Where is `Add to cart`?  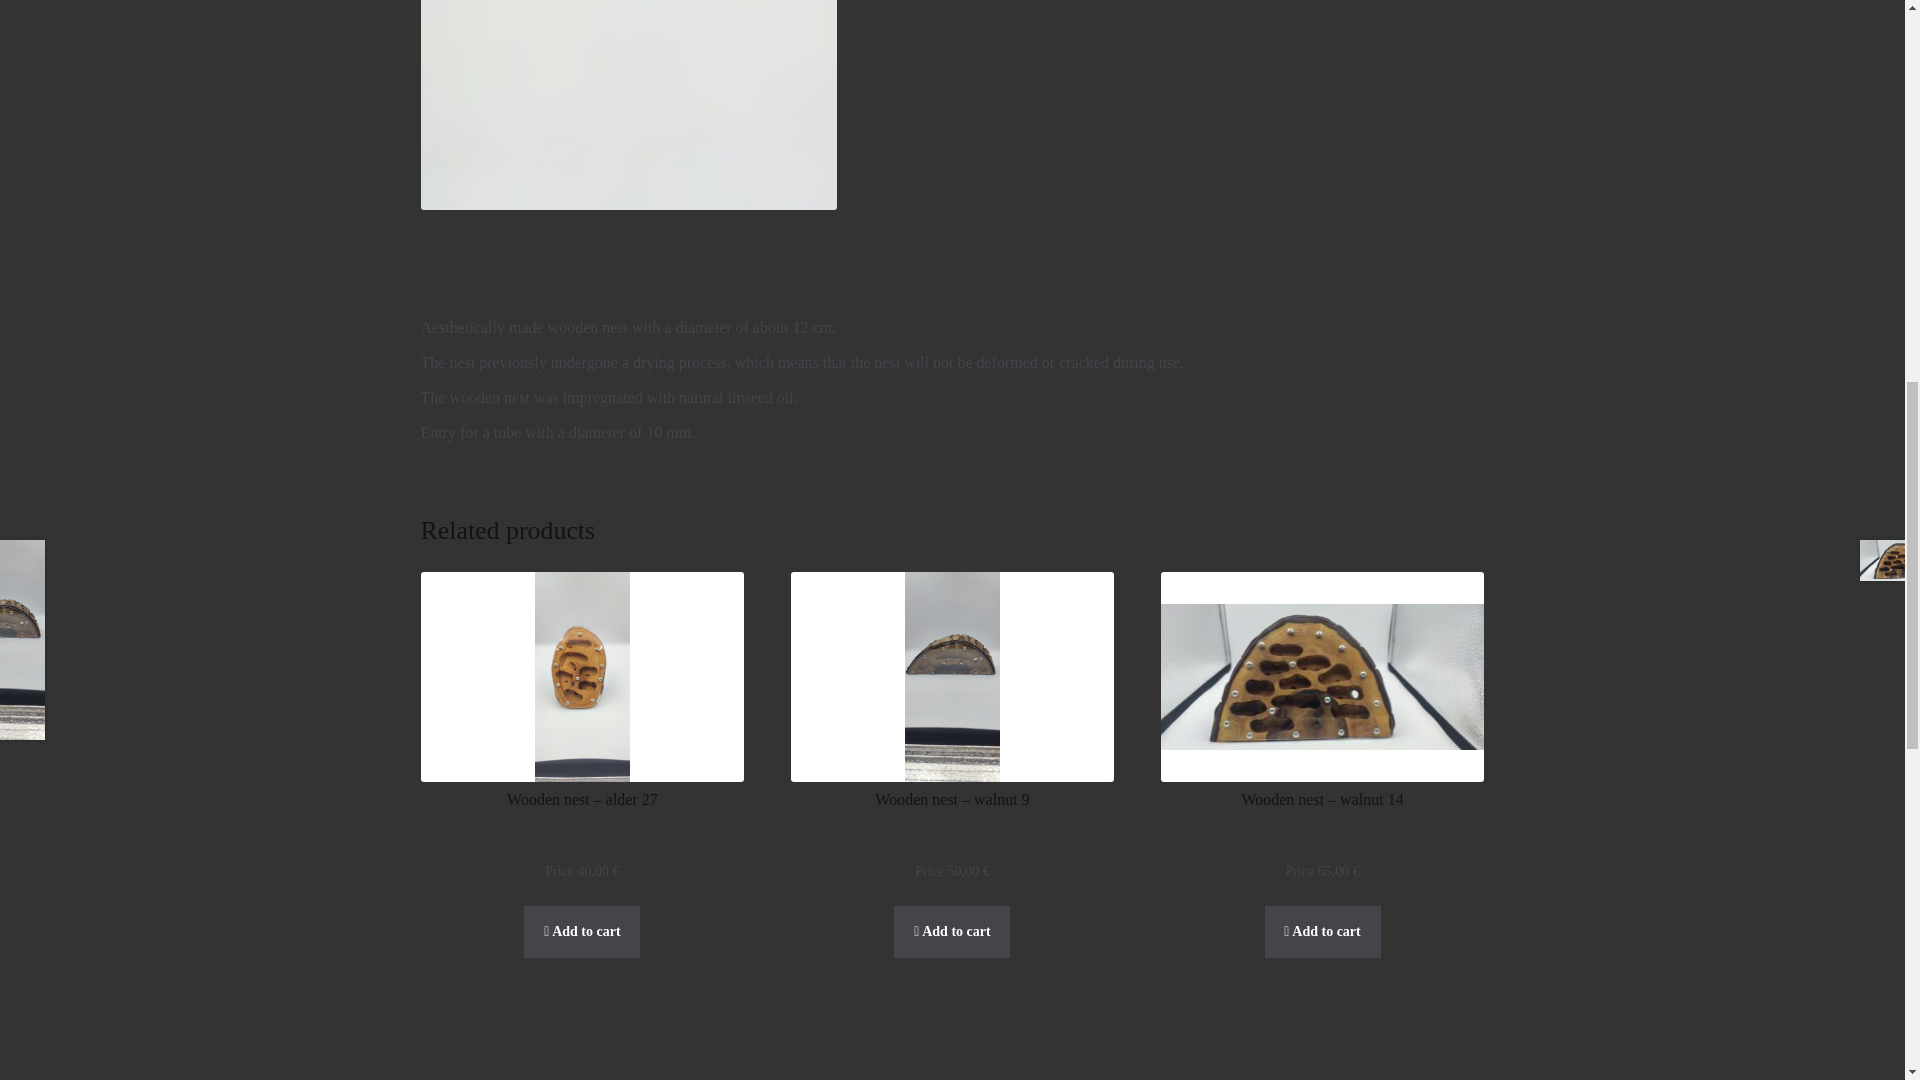
Add to cart is located at coordinates (952, 932).